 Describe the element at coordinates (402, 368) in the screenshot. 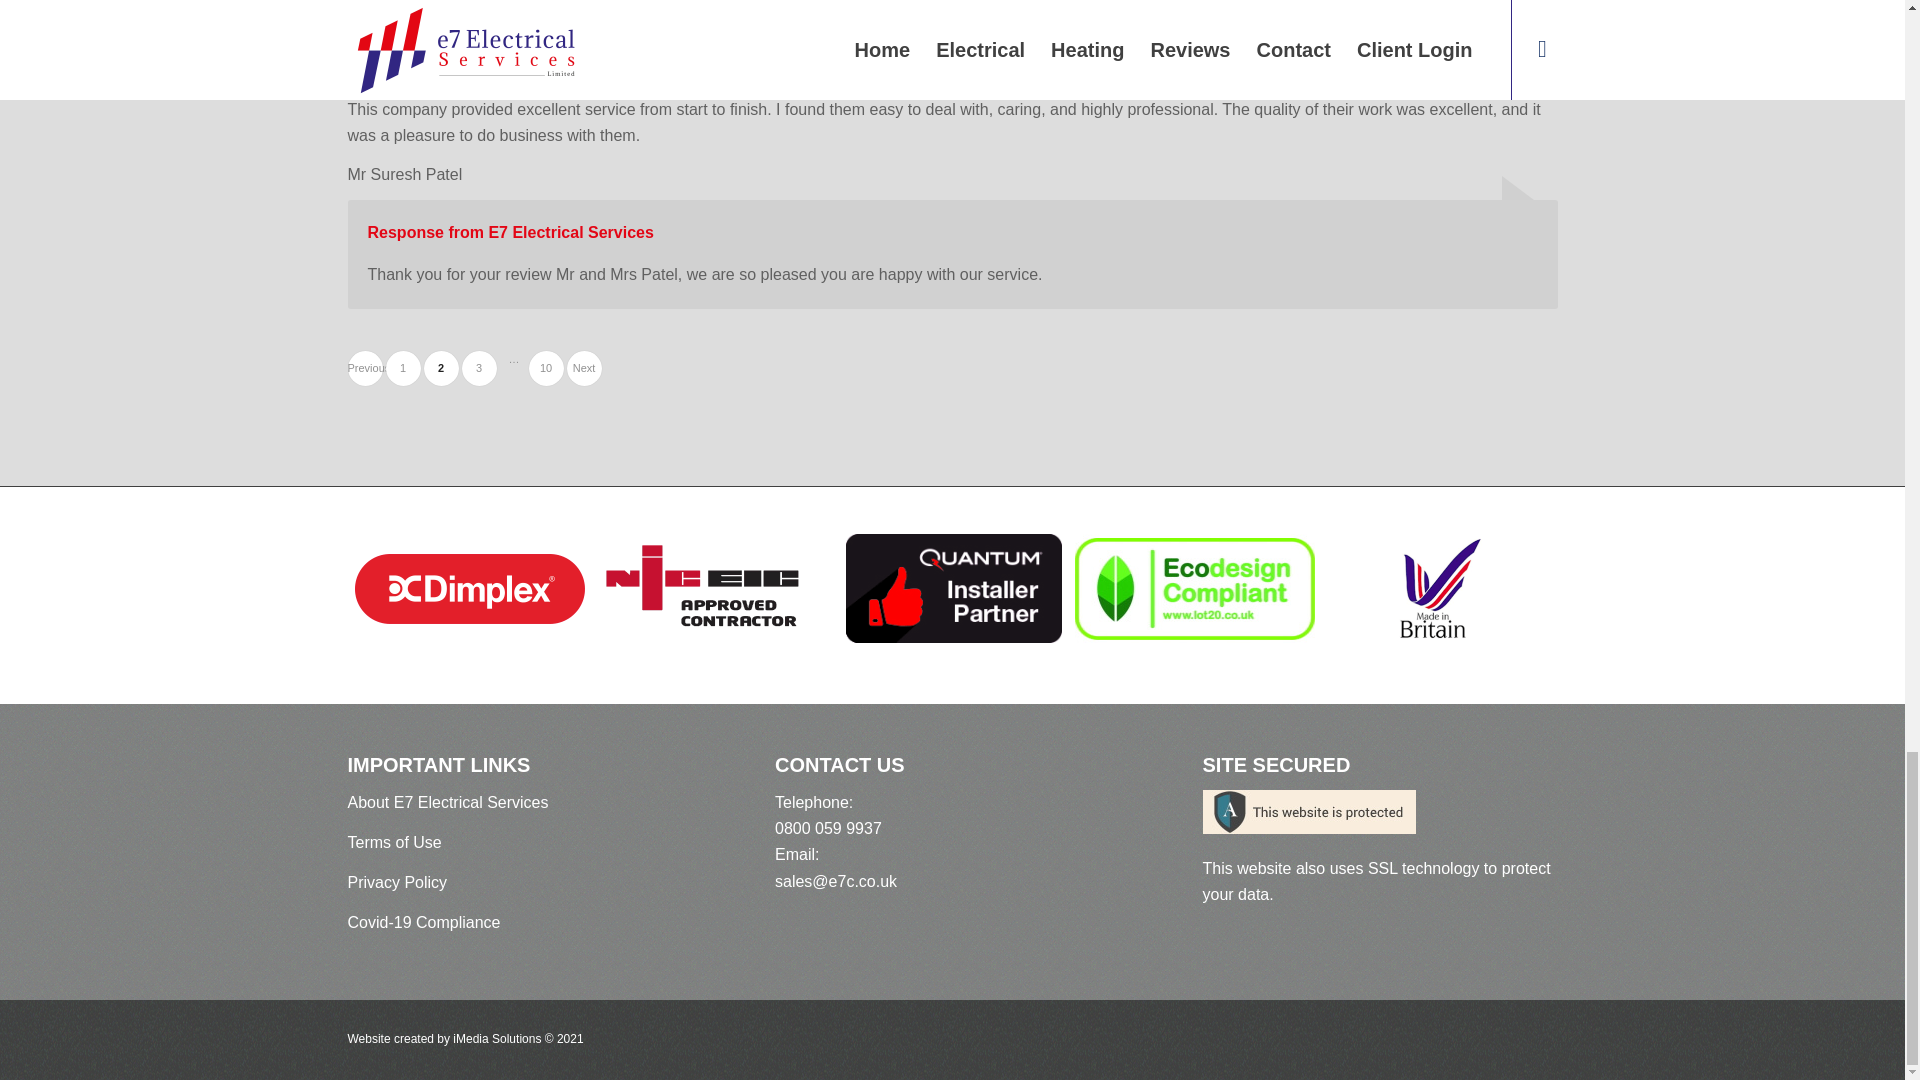

I see `About E7 Electrical Services` at that location.